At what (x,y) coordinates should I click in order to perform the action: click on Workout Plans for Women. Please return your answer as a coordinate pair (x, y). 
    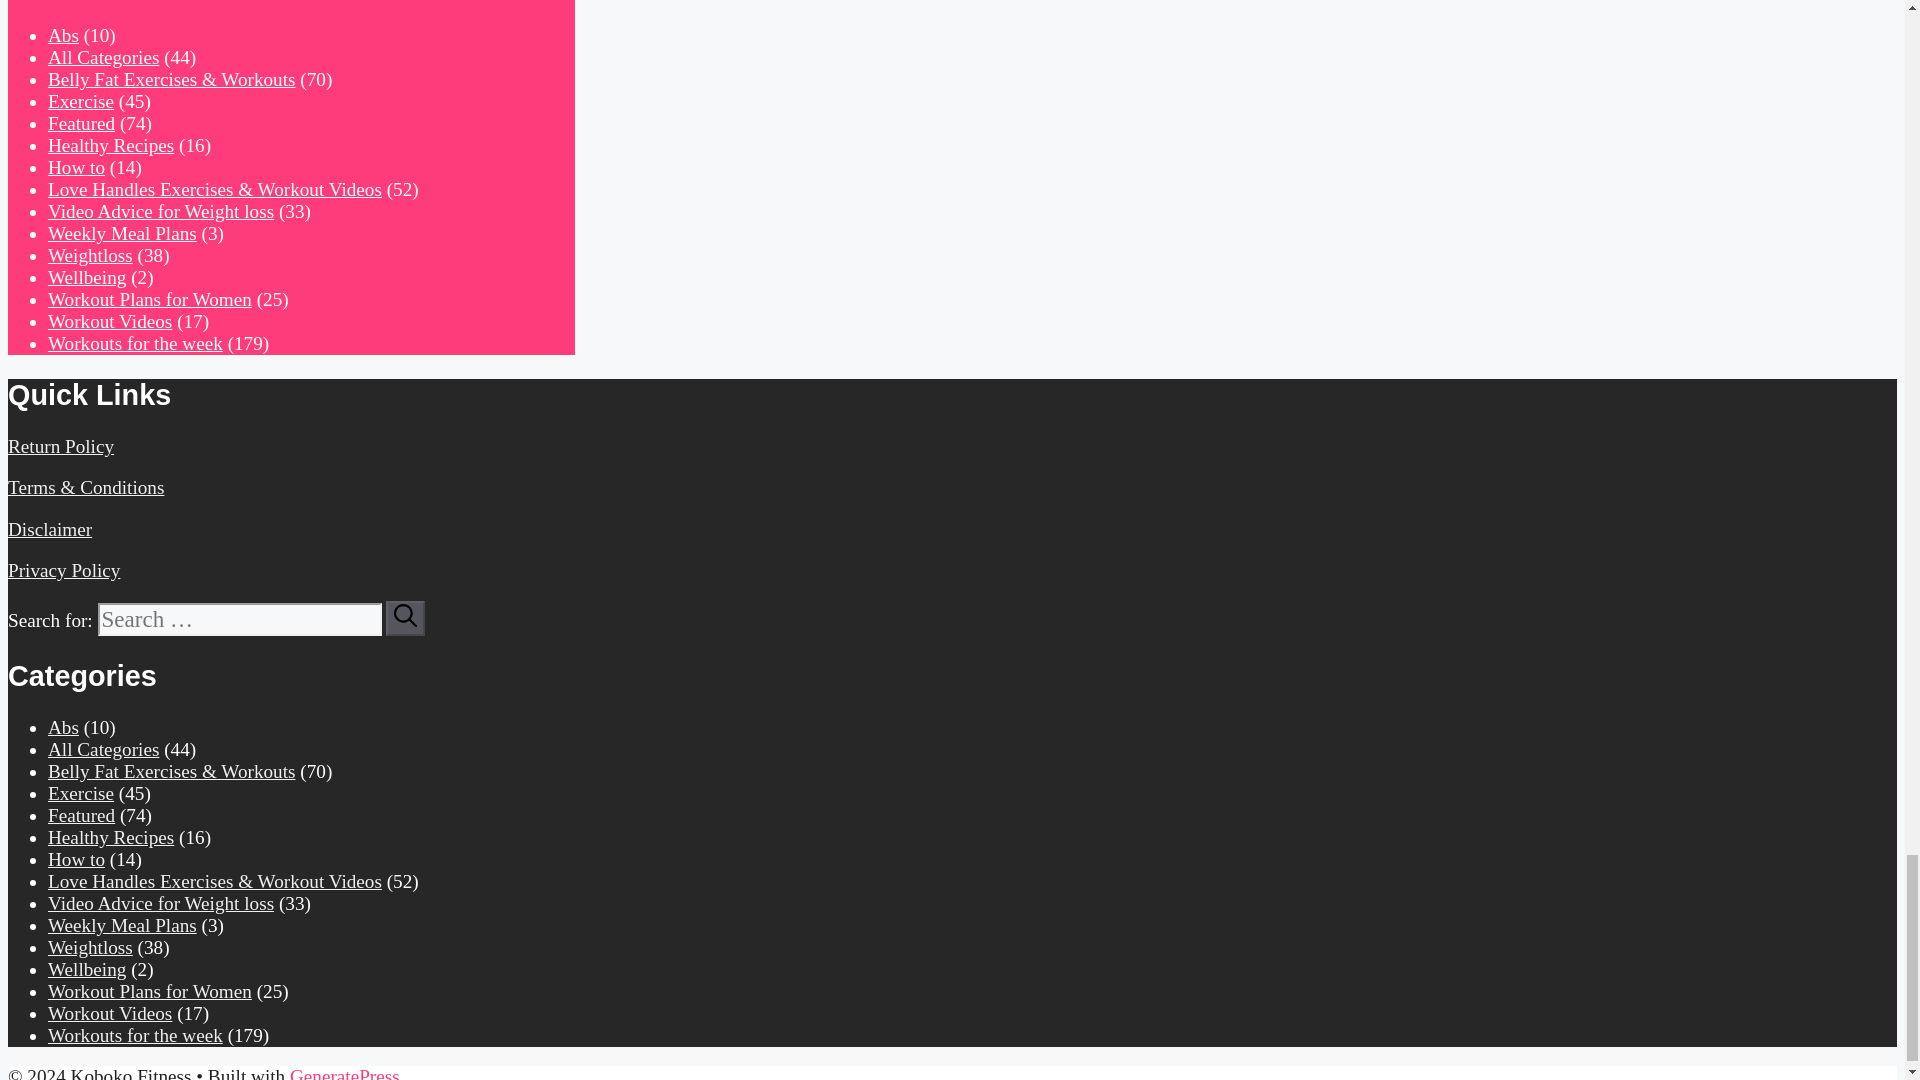
    Looking at the image, I should click on (150, 299).